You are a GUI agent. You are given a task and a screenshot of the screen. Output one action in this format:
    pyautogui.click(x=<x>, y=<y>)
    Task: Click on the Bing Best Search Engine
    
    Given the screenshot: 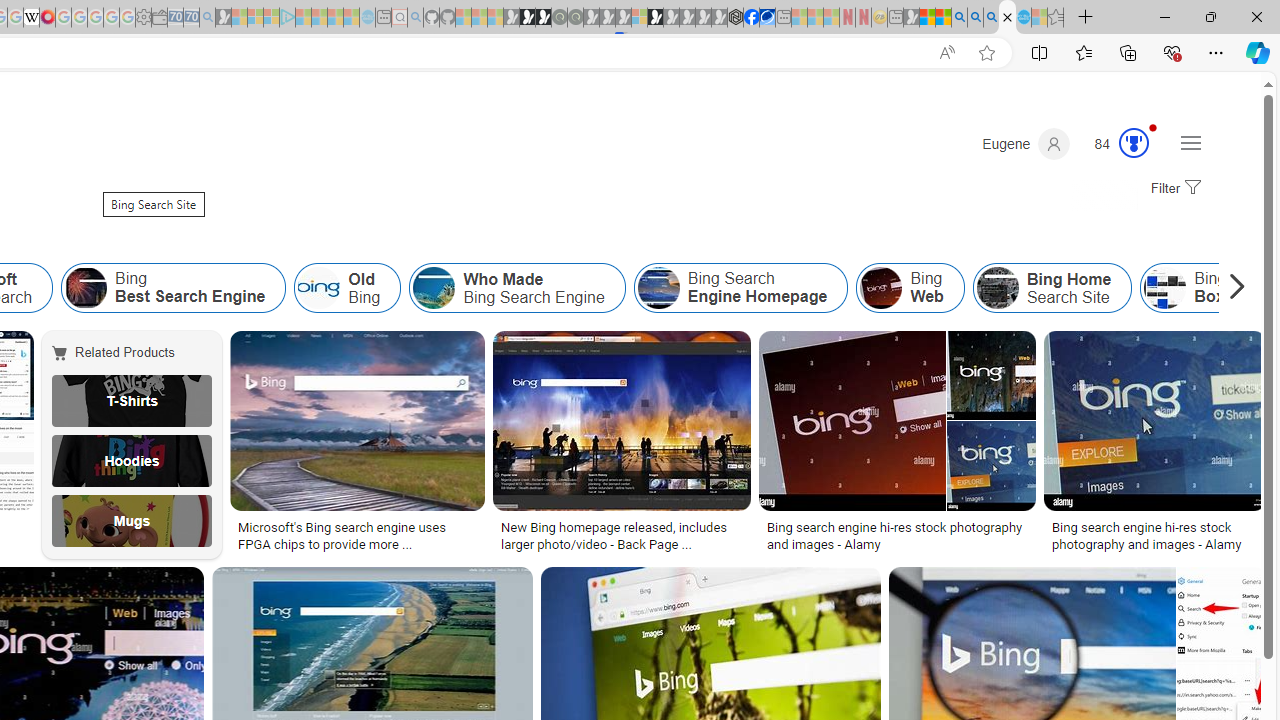 What is the action you would take?
    pyautogui.click(x=173, y=288)
    